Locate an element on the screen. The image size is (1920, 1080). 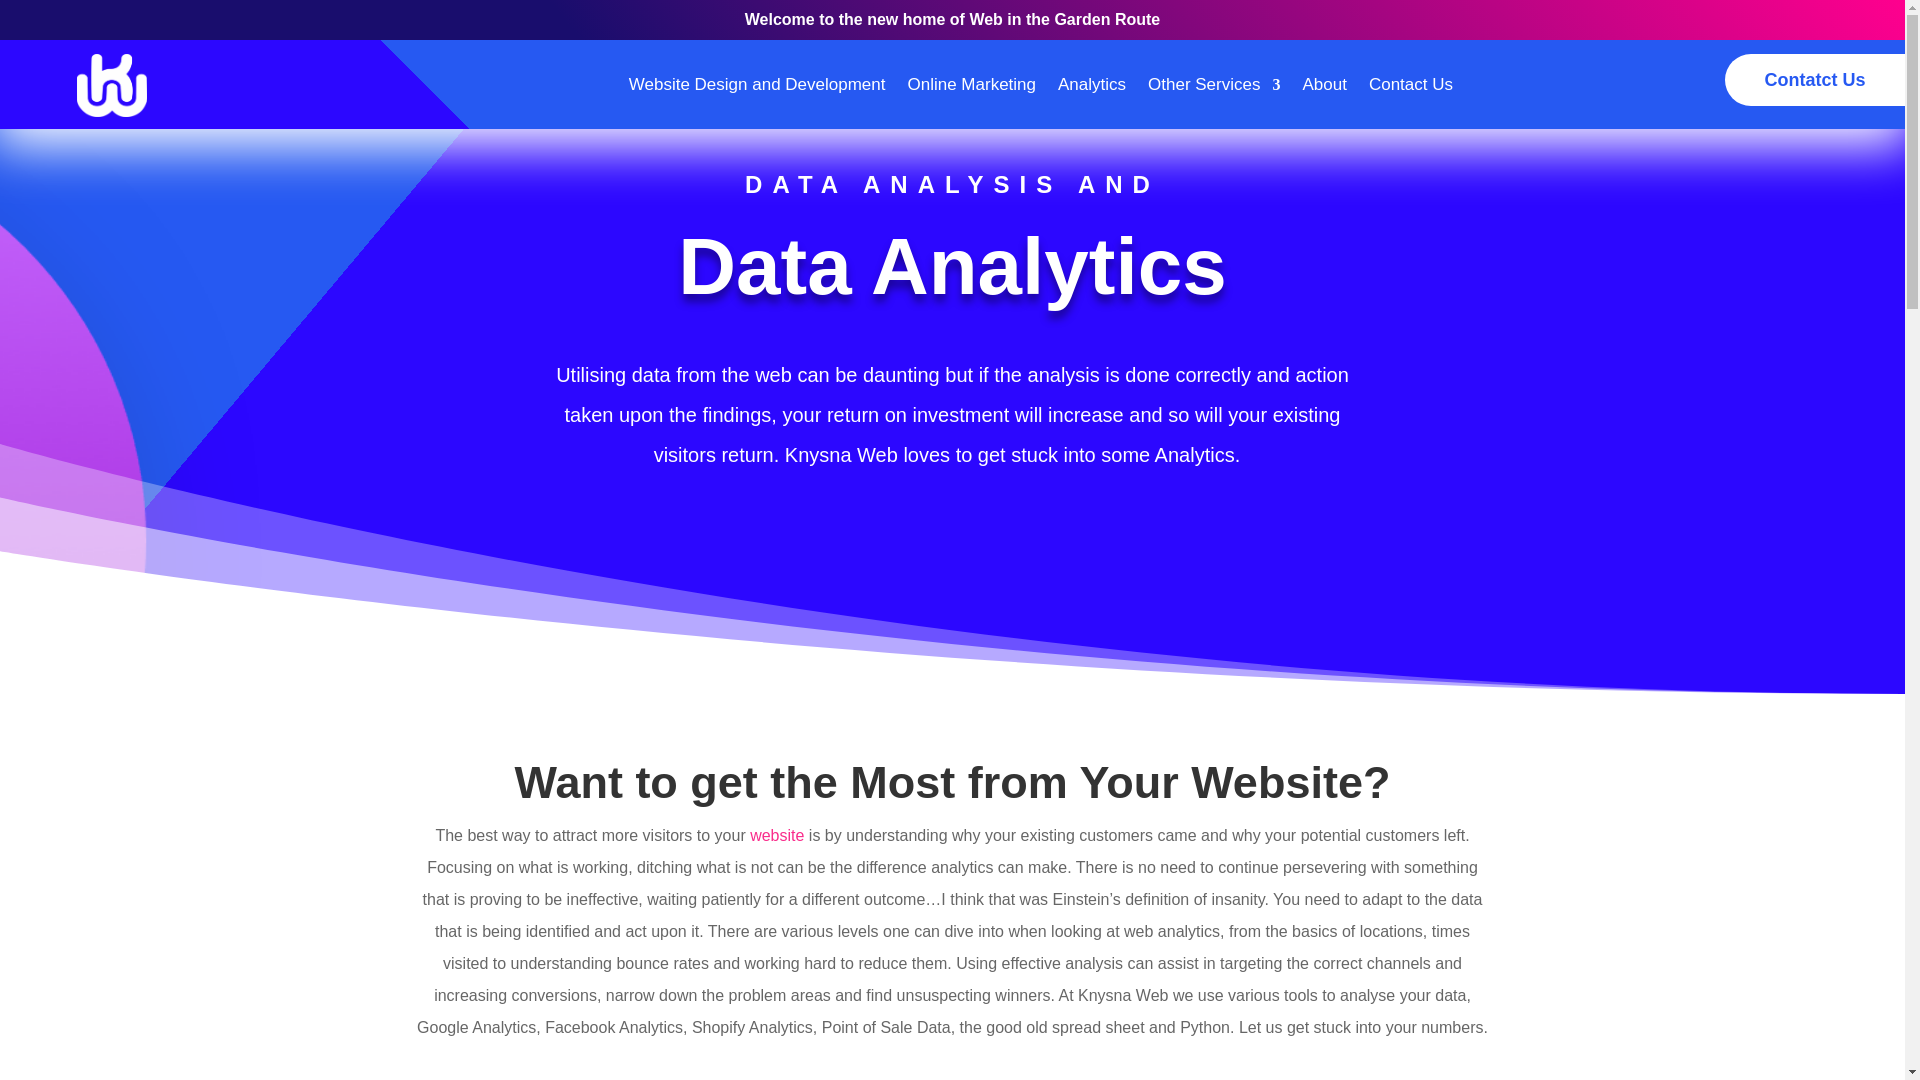
Website Design and Development is located at coordinates (757, 85).